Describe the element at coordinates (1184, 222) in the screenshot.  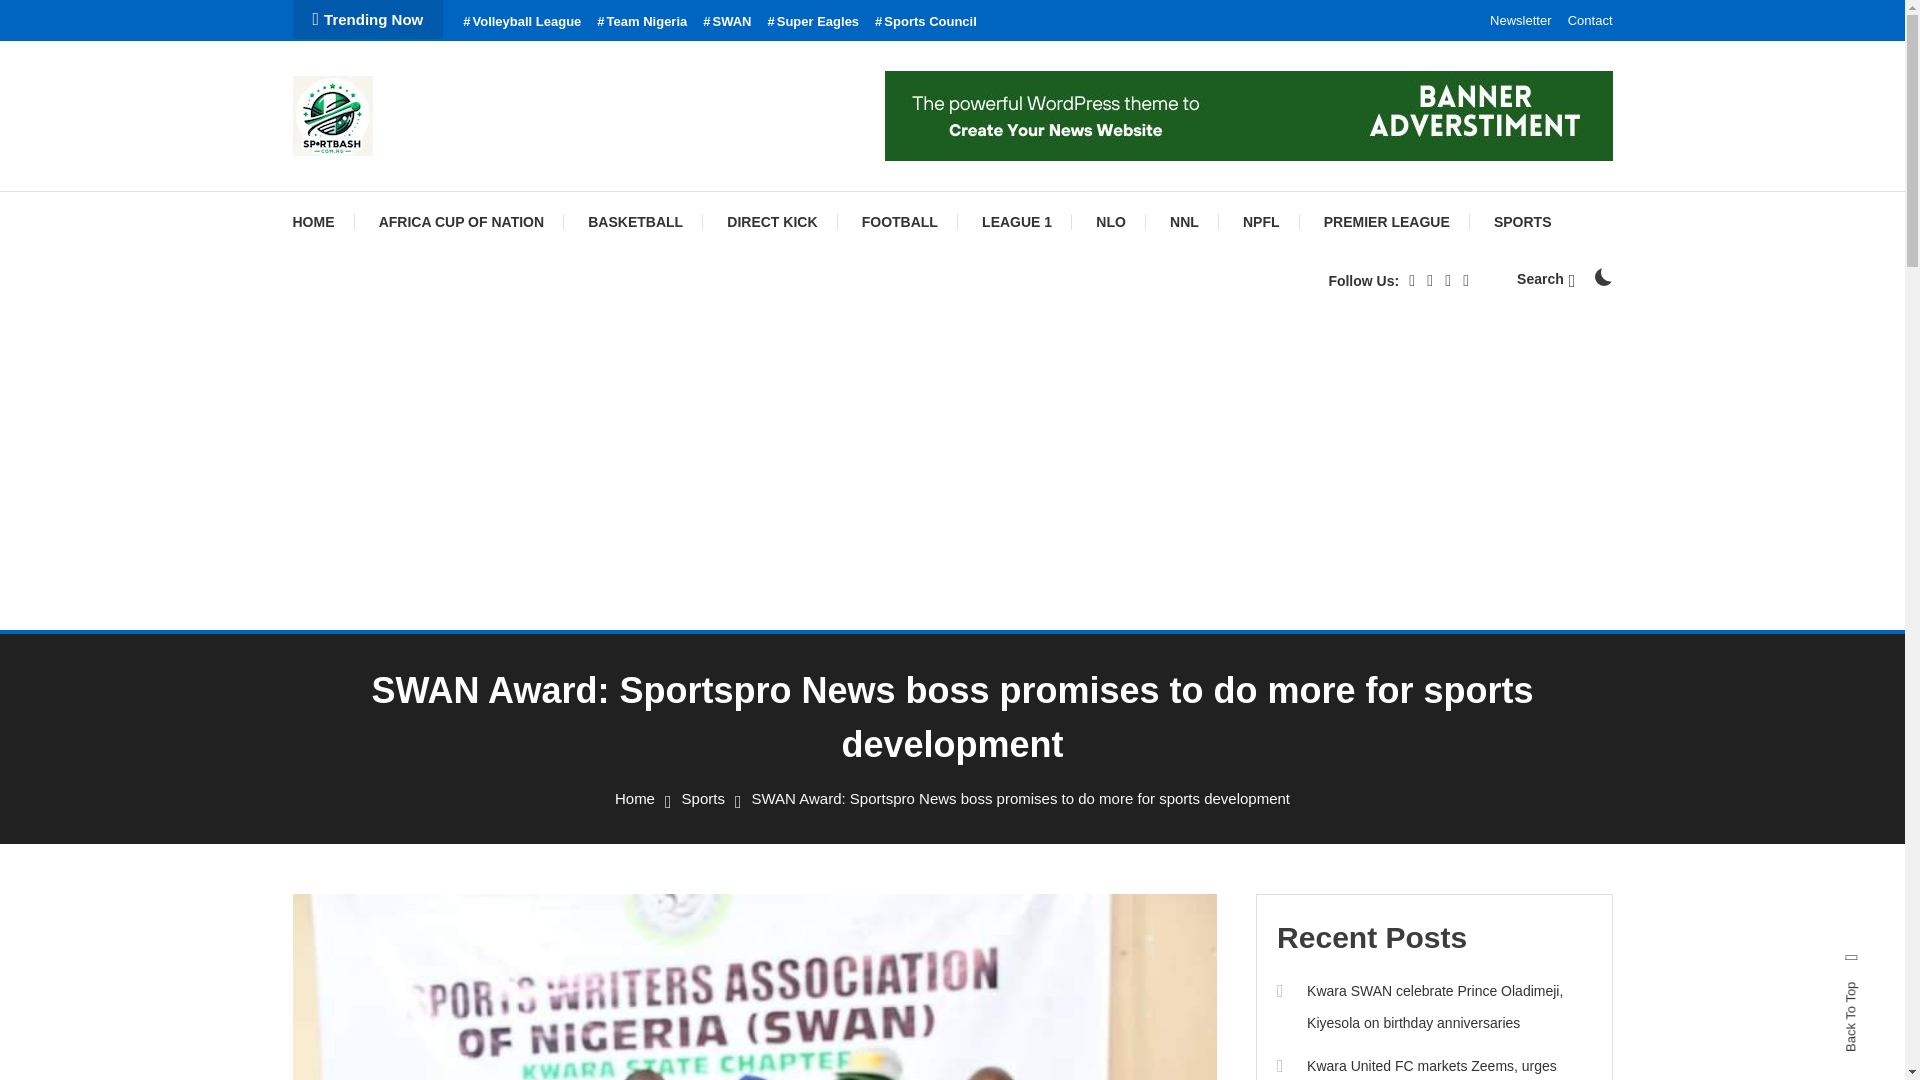
I see `NNL` at that location.